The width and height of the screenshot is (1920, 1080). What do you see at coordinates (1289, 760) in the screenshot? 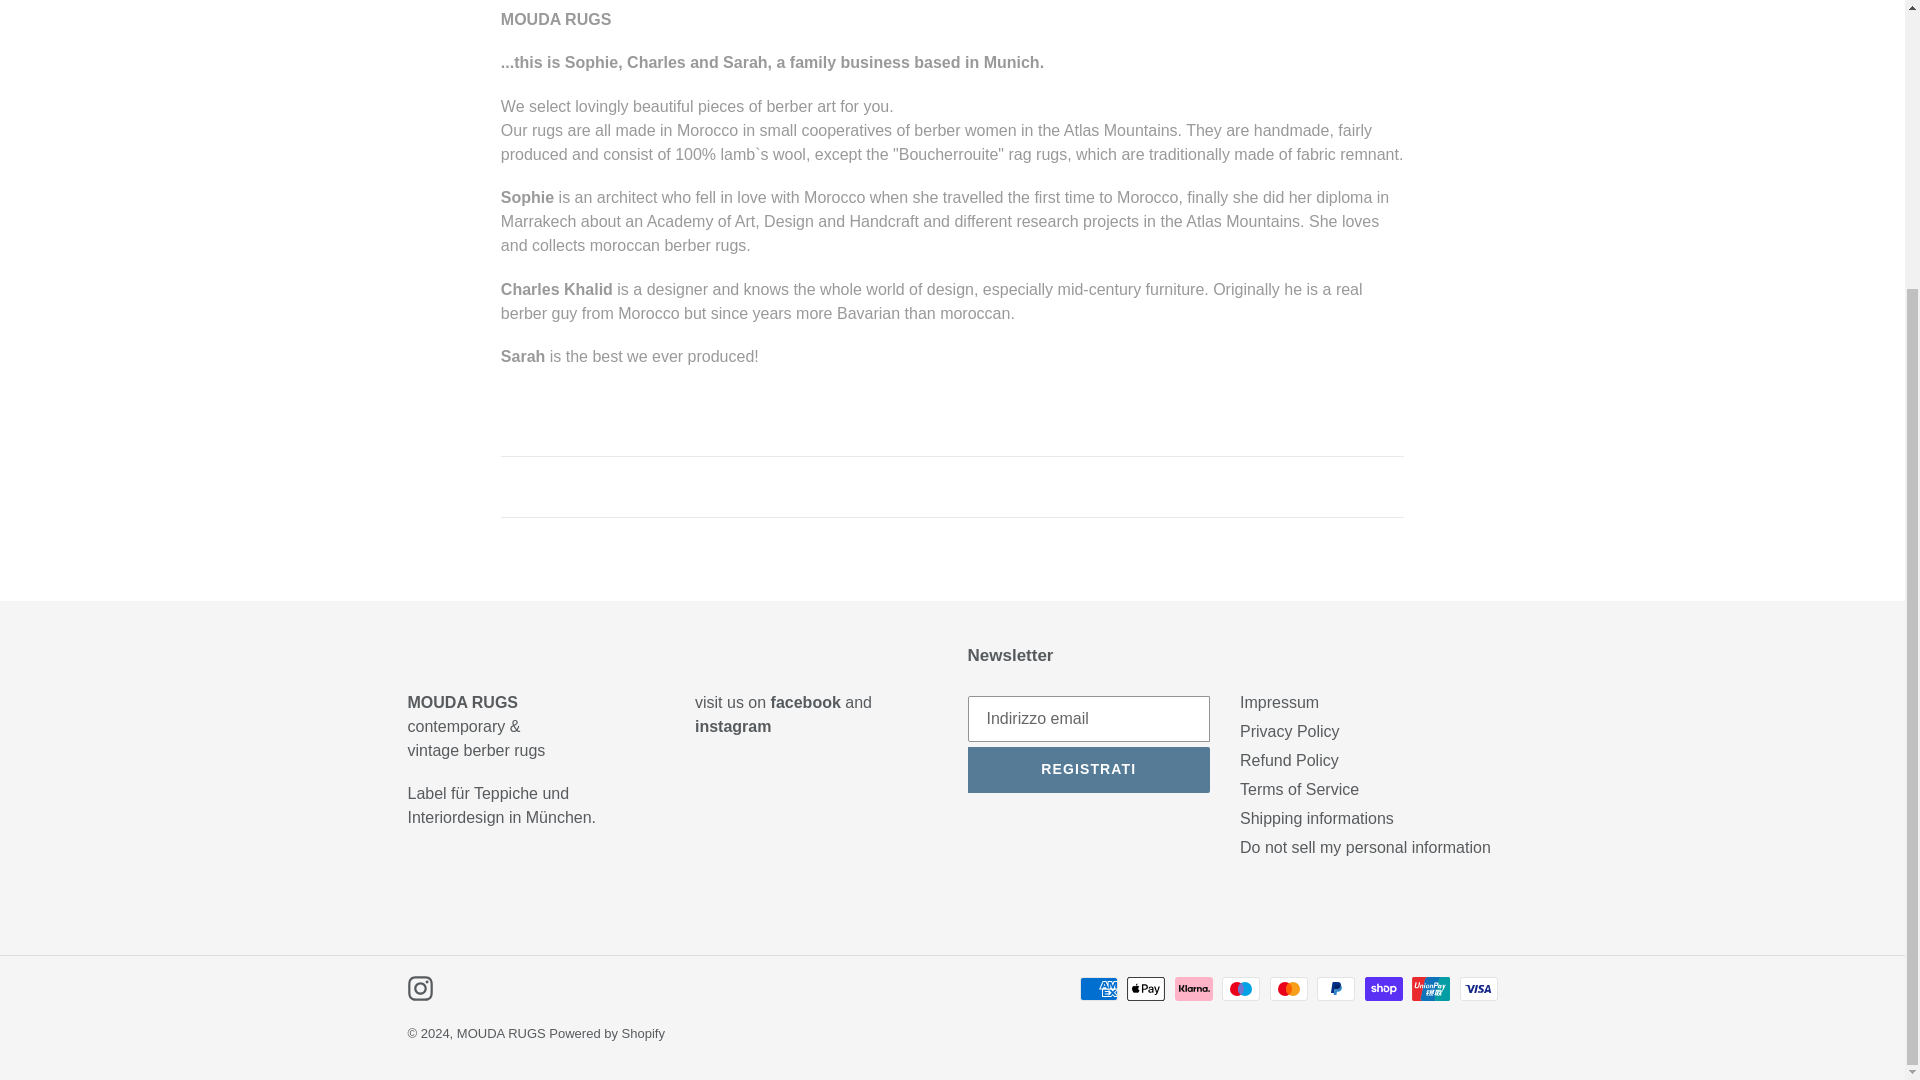
I see `Refund Policy` at bounding box center [1289, 760].